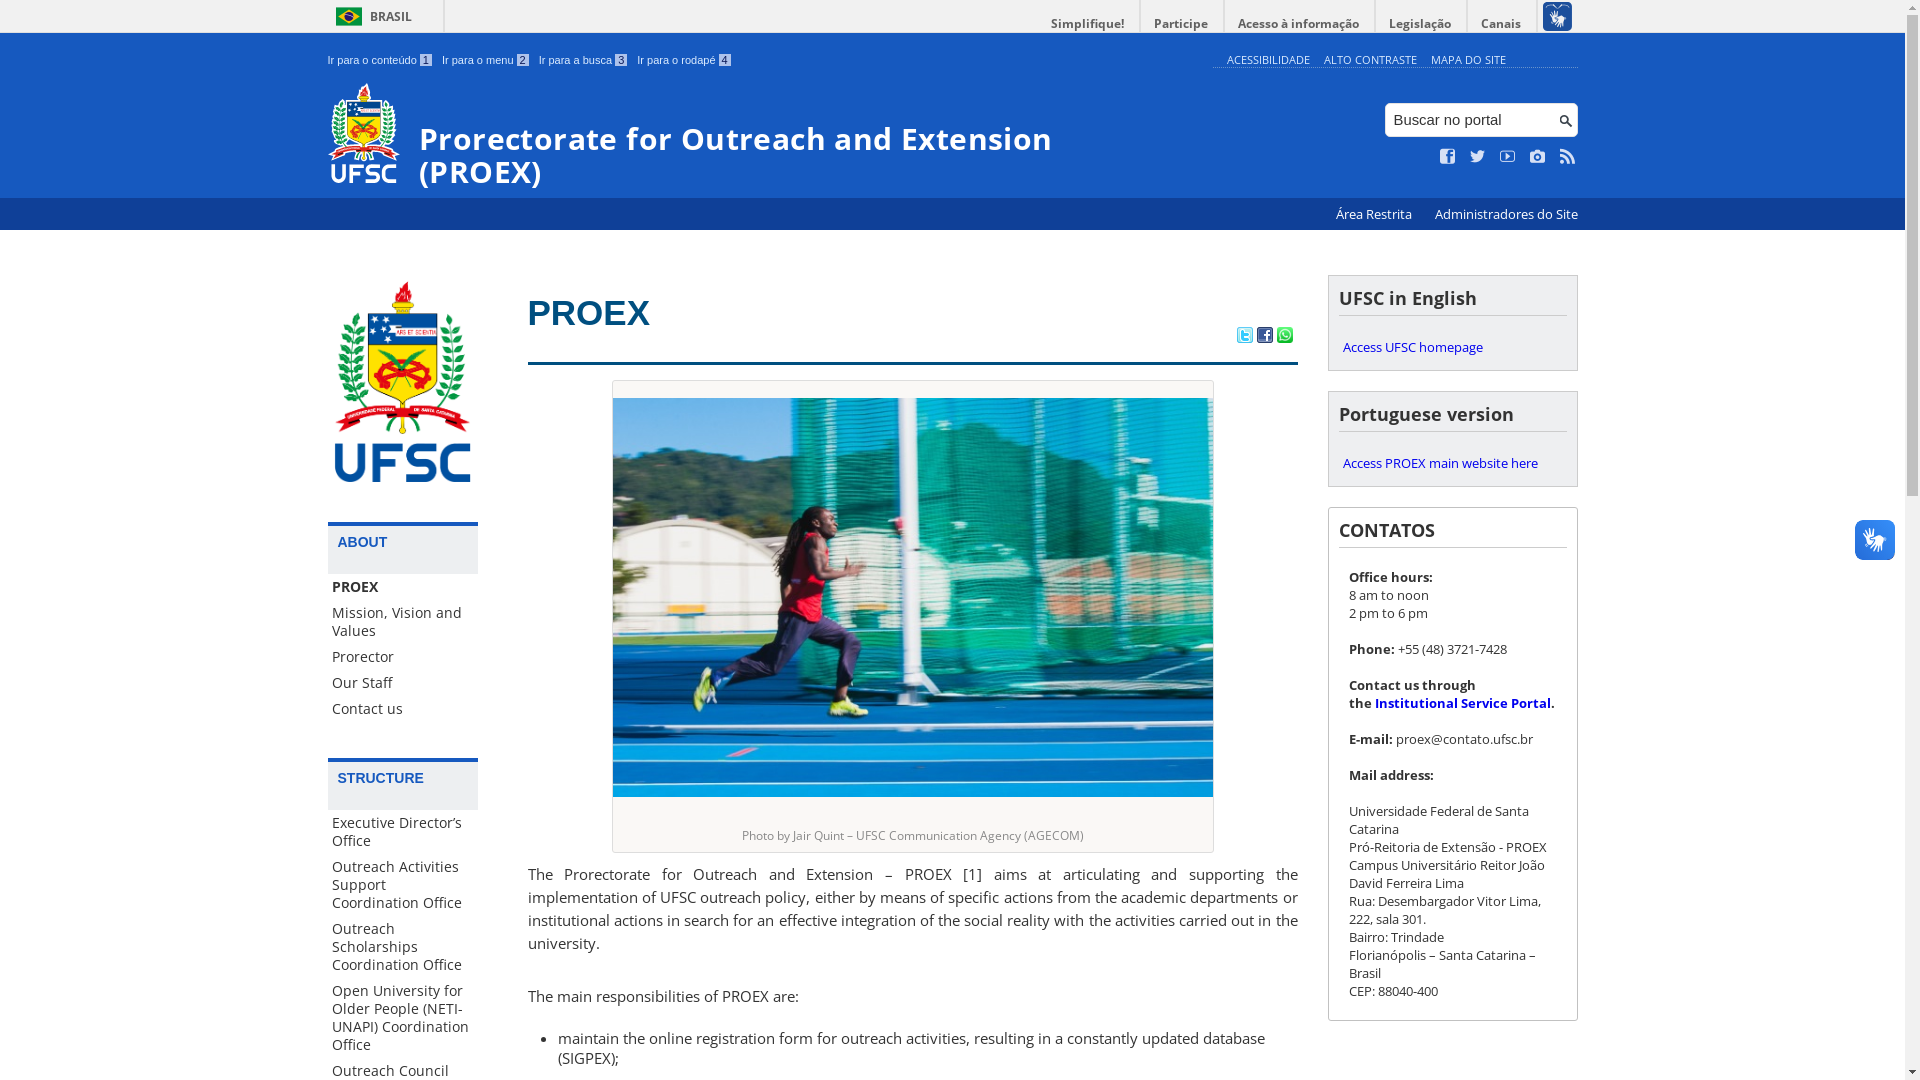 The width and height of the screenshot is (1920, 1080). I want to click on Access PROEX main website here, so click(1452, 463).